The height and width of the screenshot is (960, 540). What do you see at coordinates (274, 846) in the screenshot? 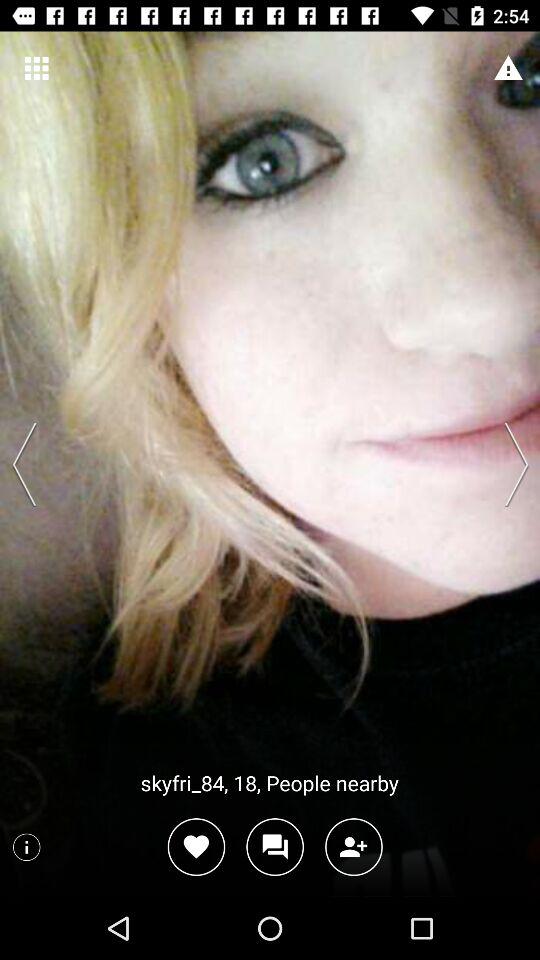
I see `begin chat` at bounding box center [274, 846].